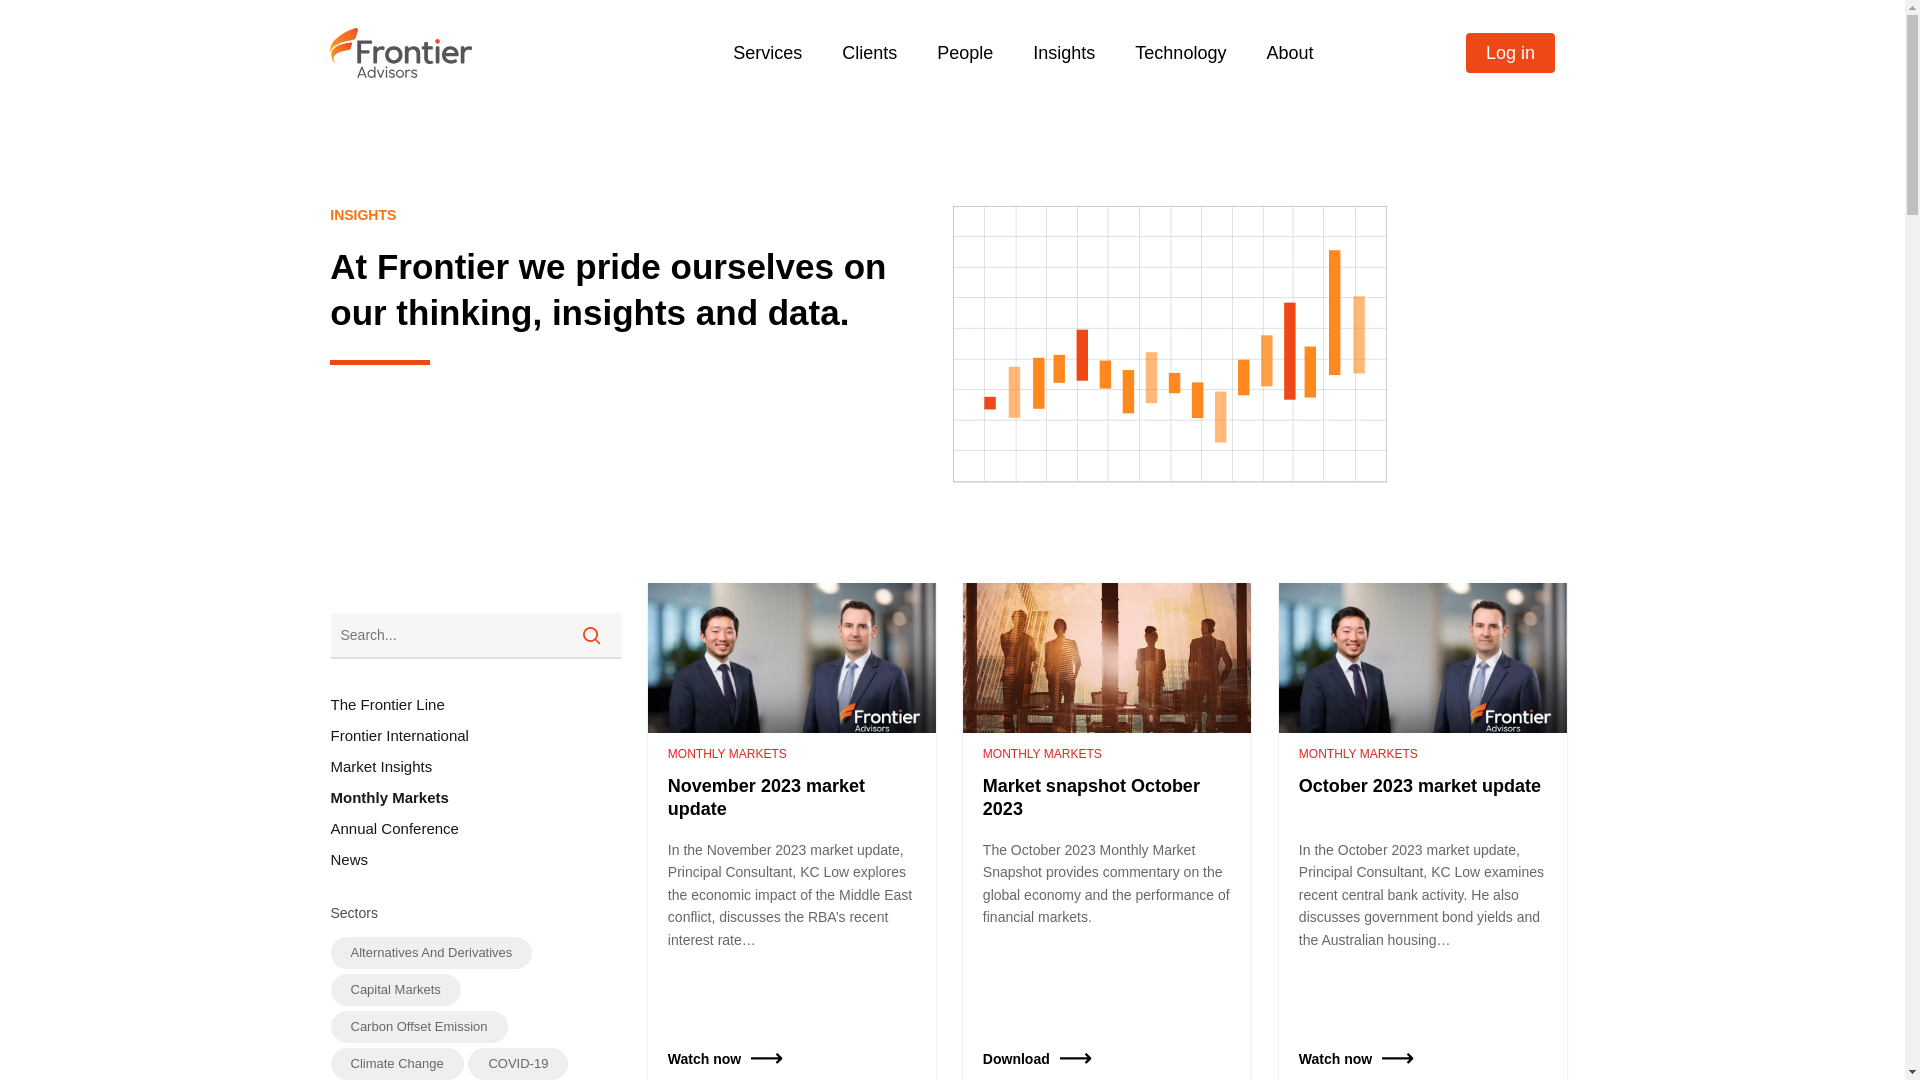  Describe the element at coordinates (1180, 53) in the screenshot. I see `Technology` at that location.